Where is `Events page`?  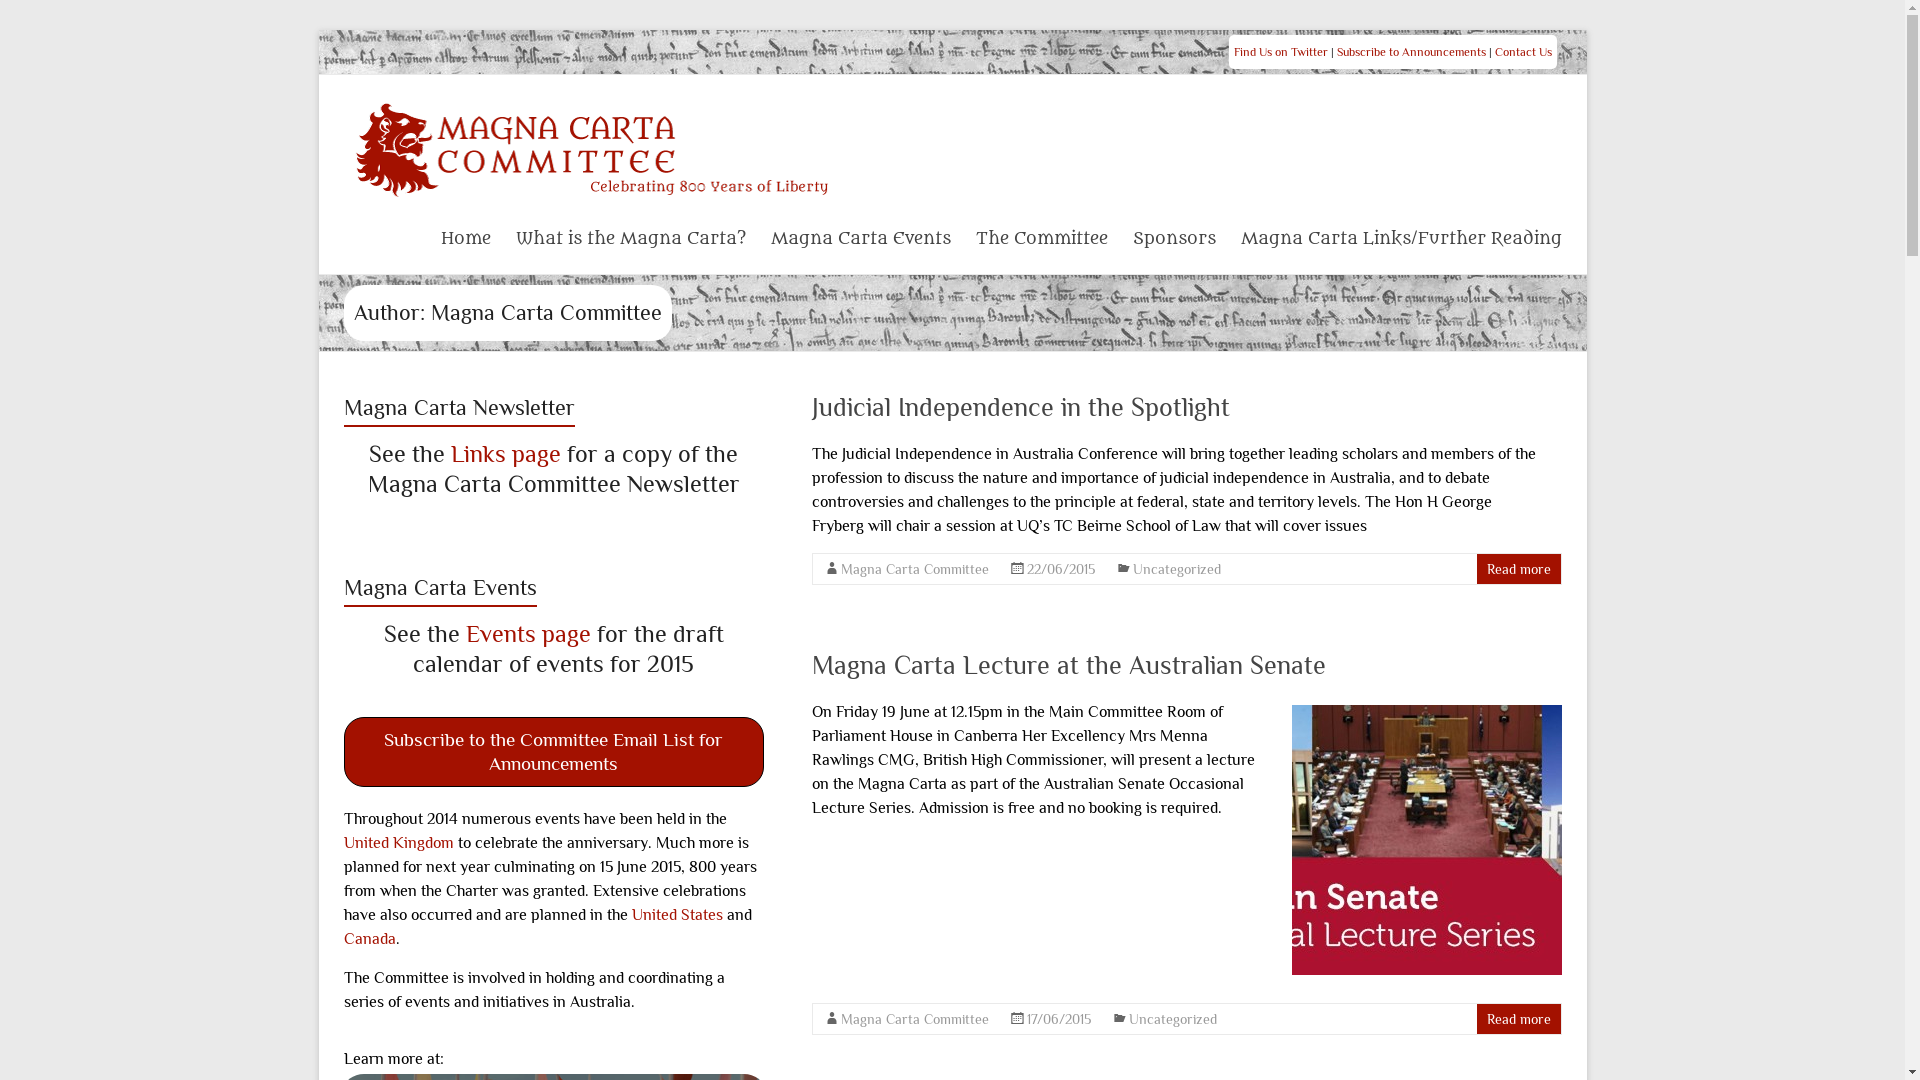 Events page is located at coordinates (528, 634).